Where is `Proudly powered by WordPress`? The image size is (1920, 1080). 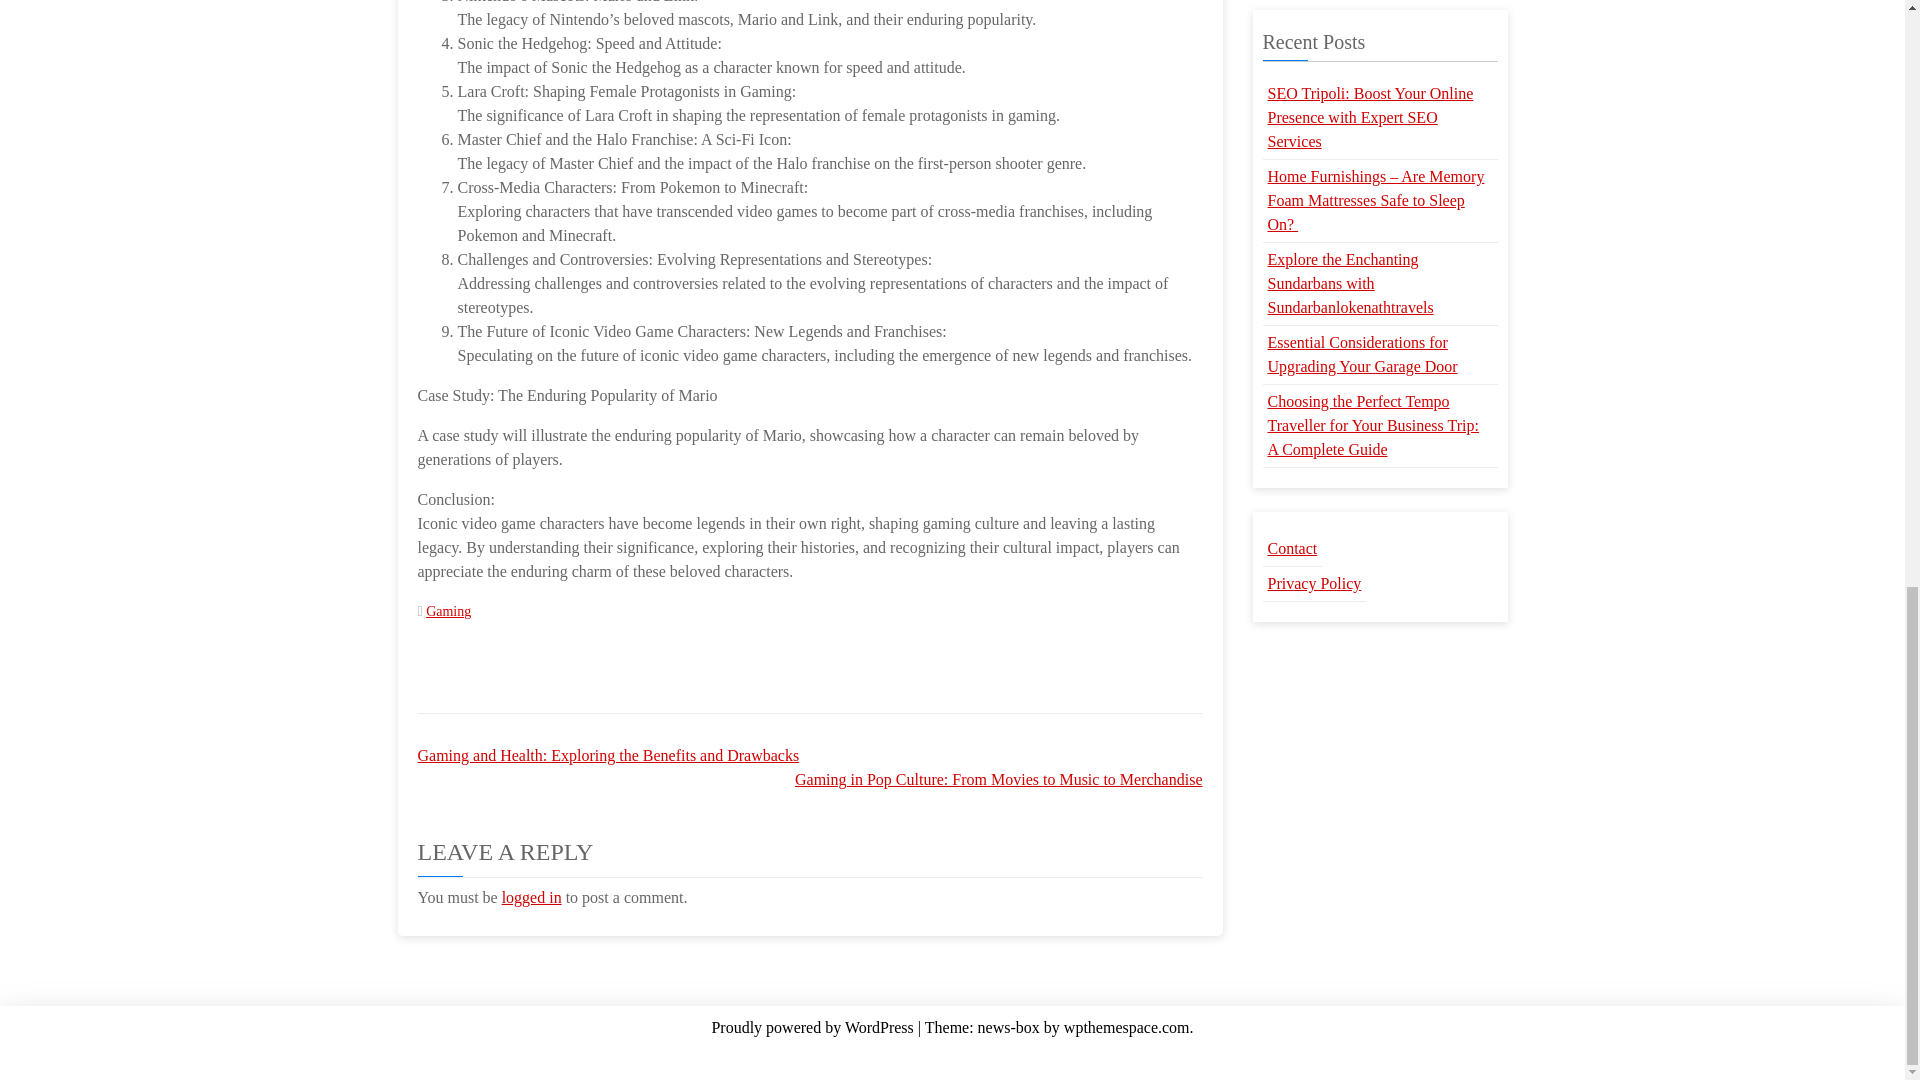
Proudly powered by WordPress is located at coordinates (814, 1027).